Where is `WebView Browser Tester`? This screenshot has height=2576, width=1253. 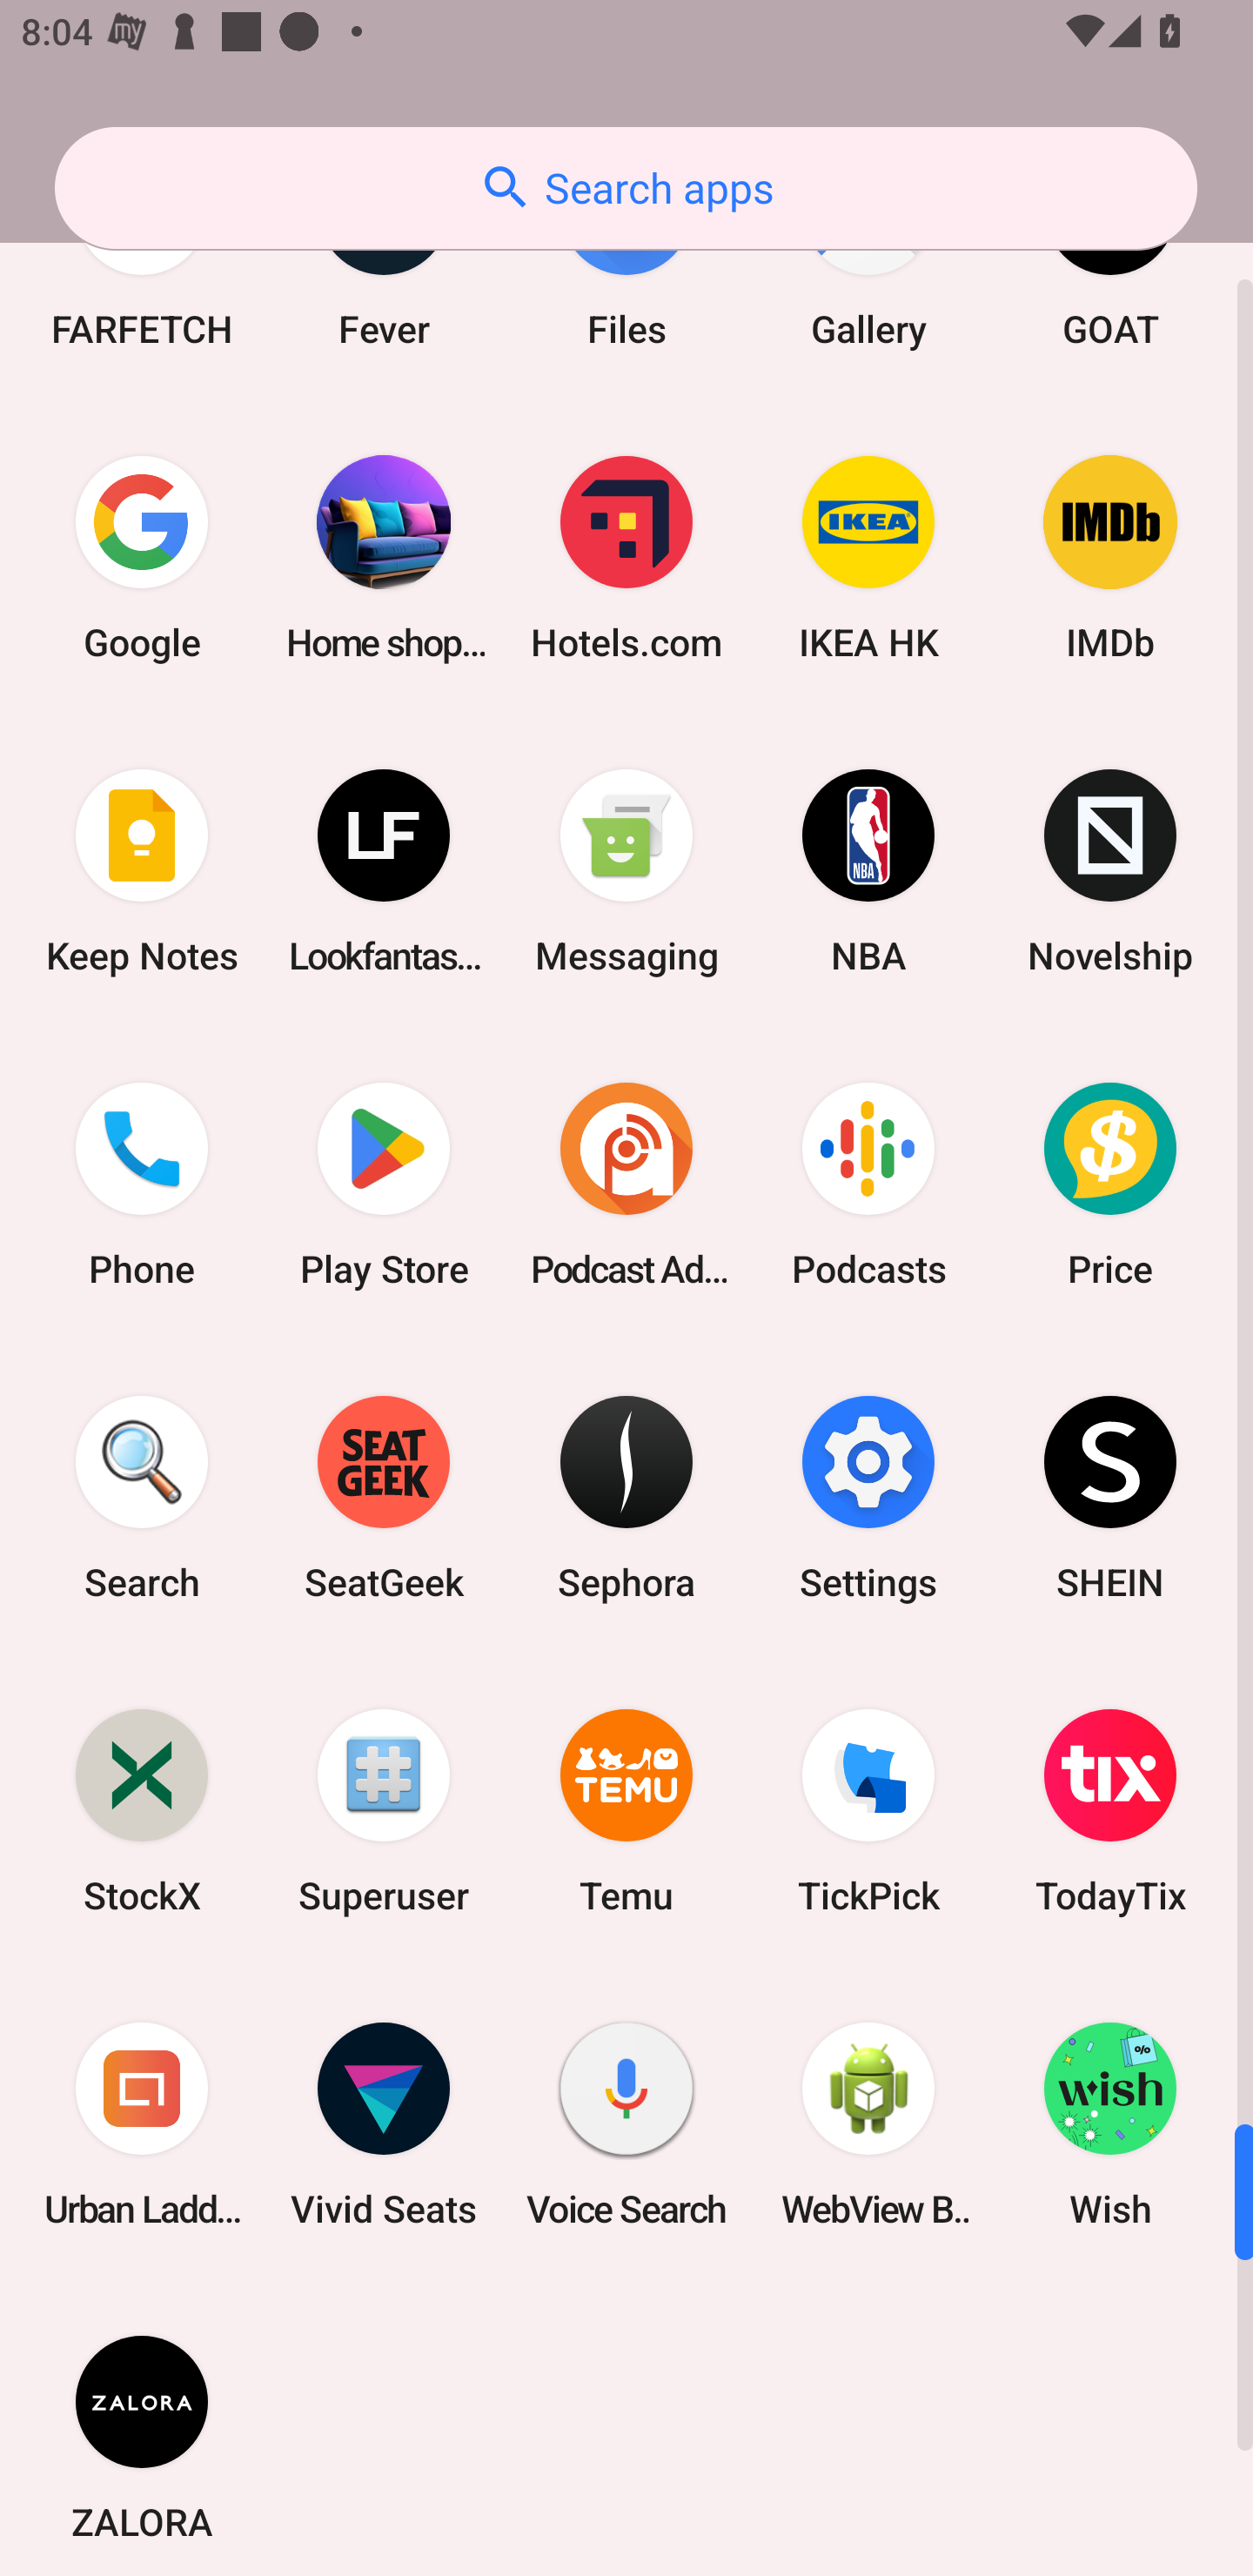 WebView Browser Tester is located at coordinates (868, 2123).